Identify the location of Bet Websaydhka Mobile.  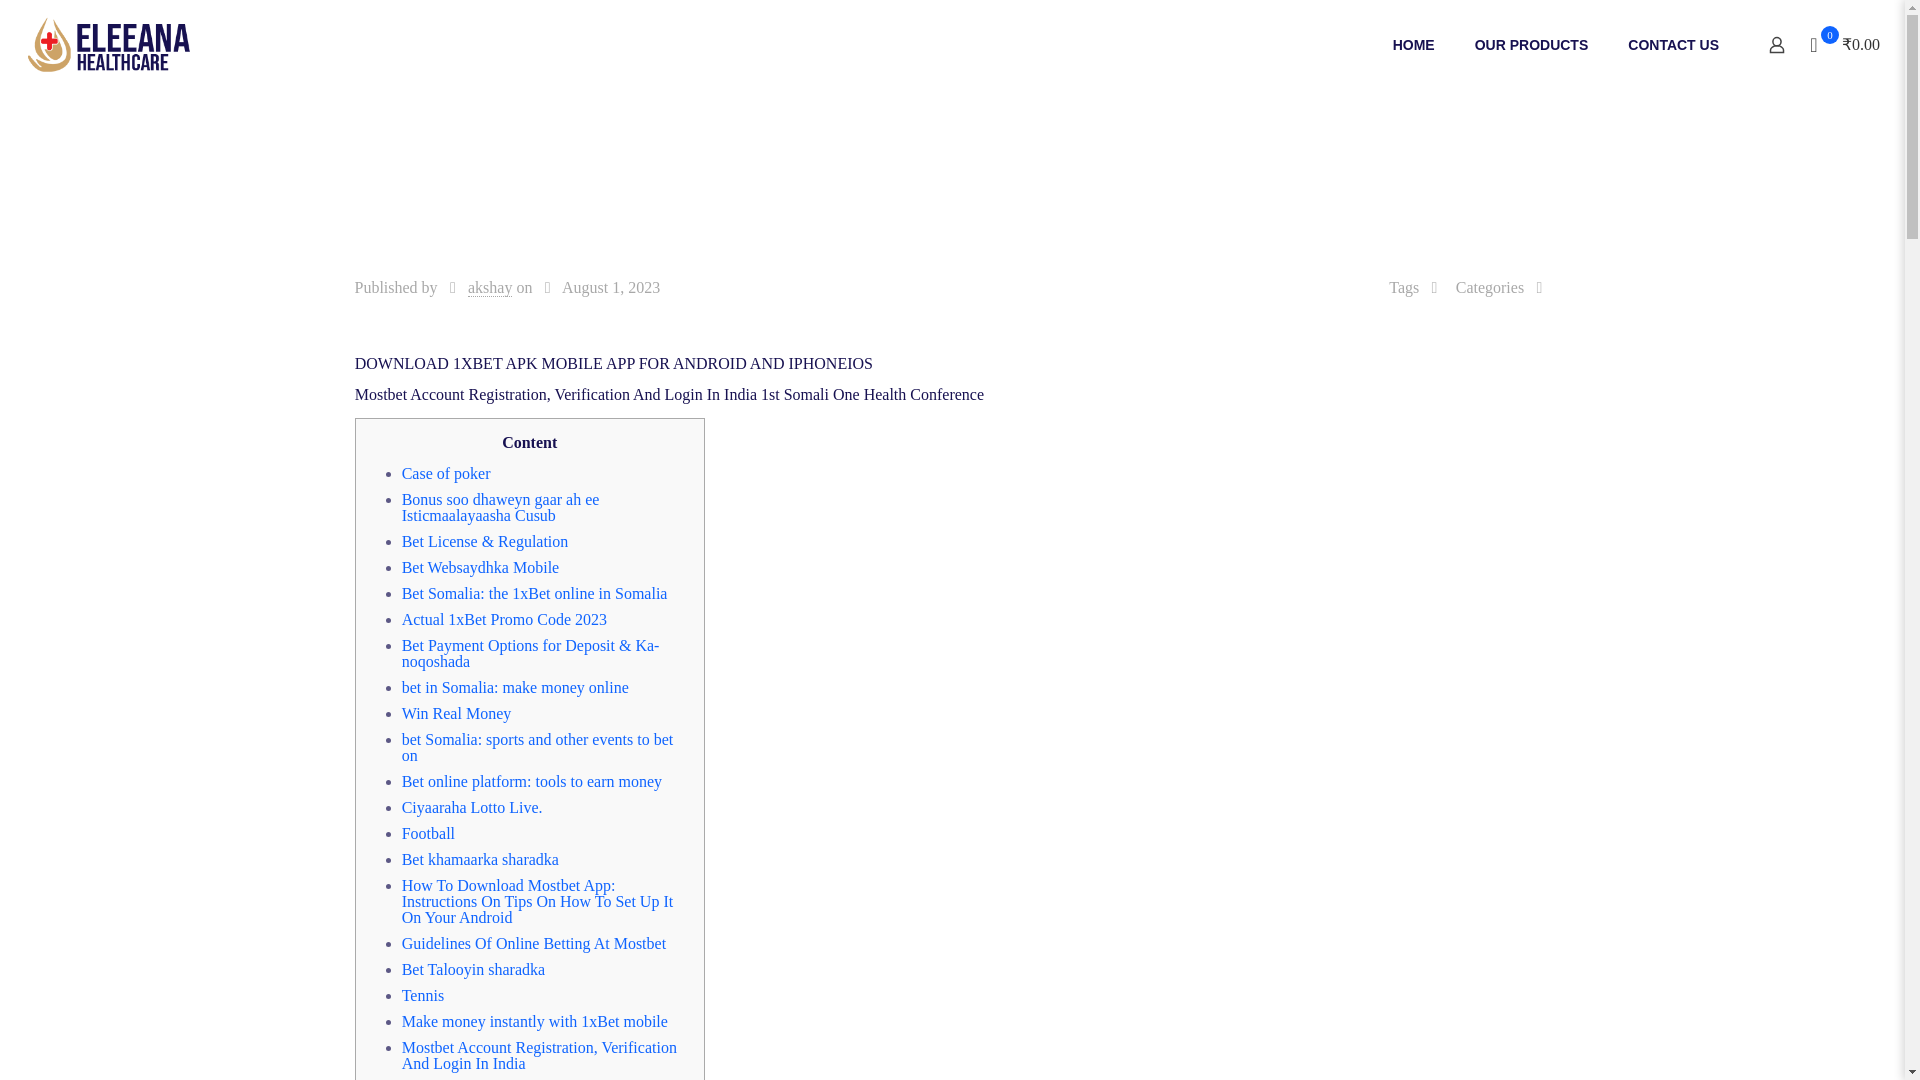
(480, 567).